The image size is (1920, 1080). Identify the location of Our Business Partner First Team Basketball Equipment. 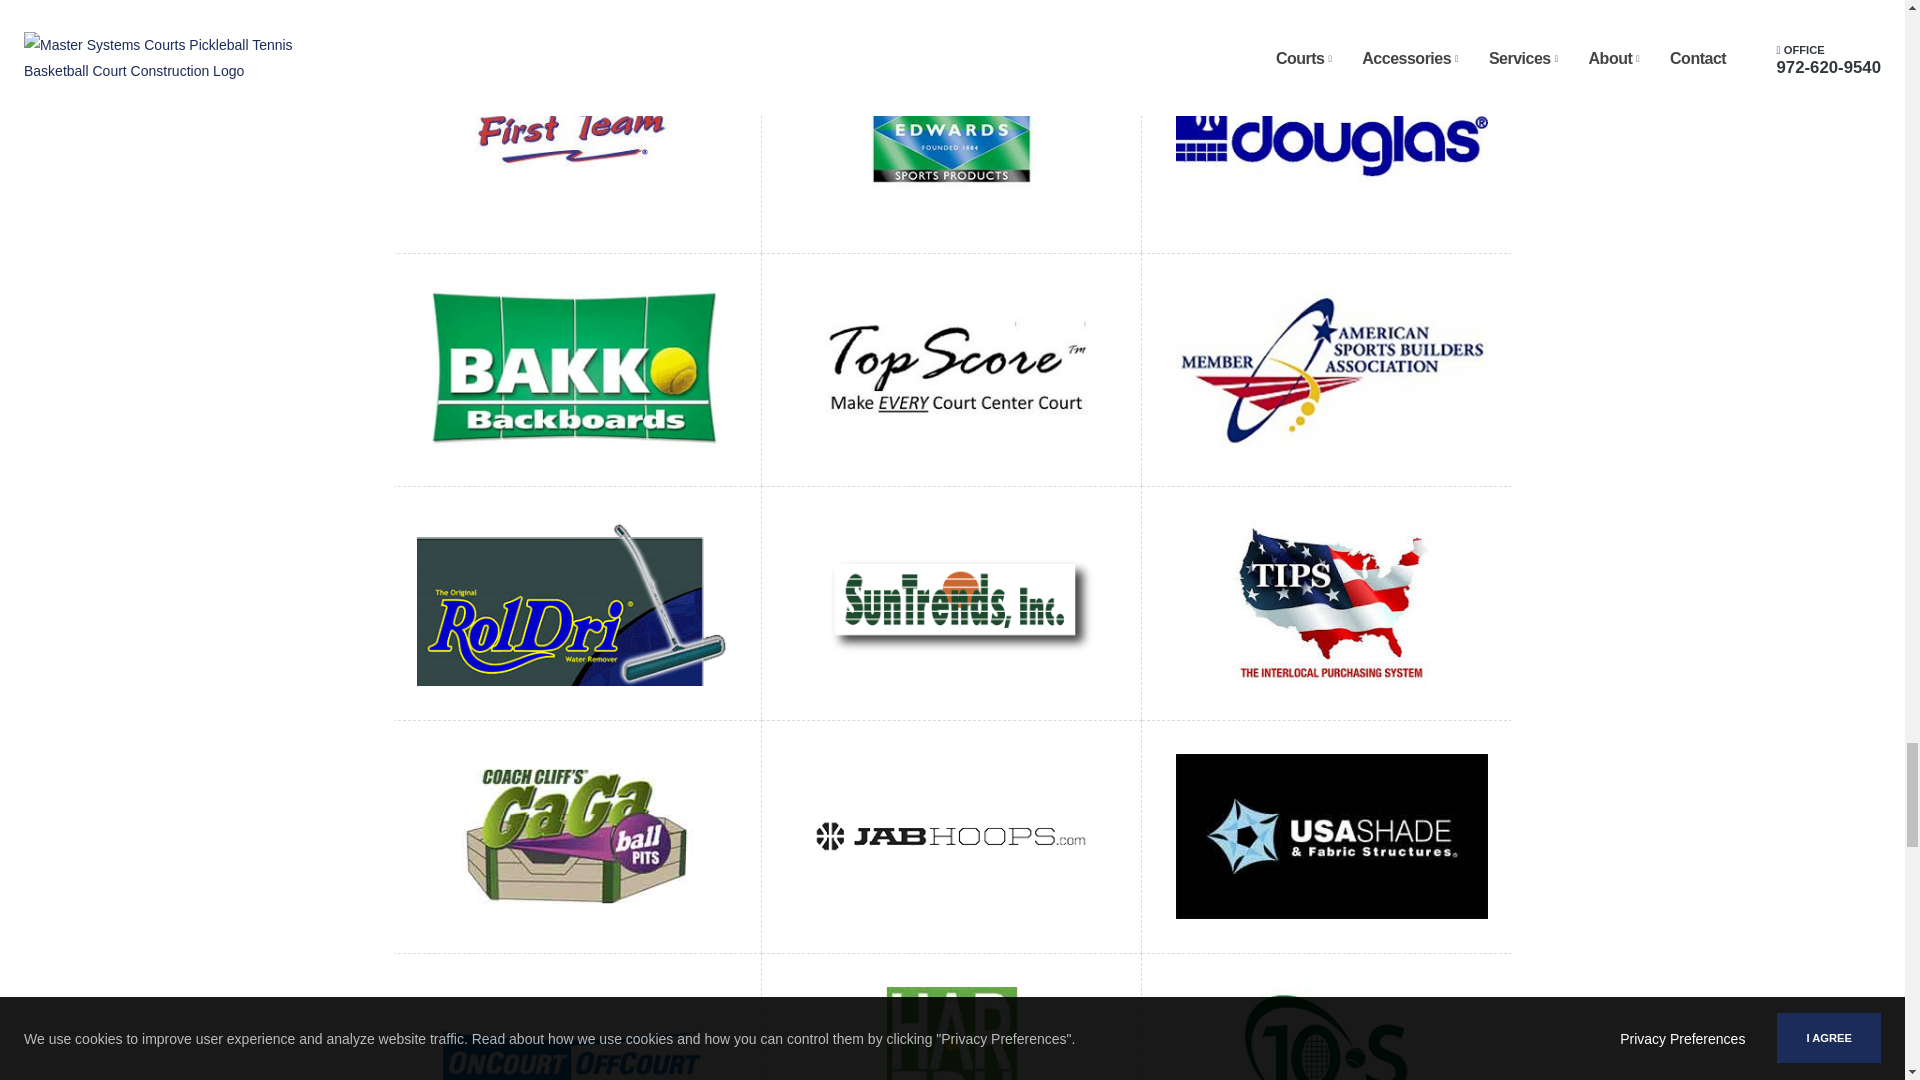
(572, 136).